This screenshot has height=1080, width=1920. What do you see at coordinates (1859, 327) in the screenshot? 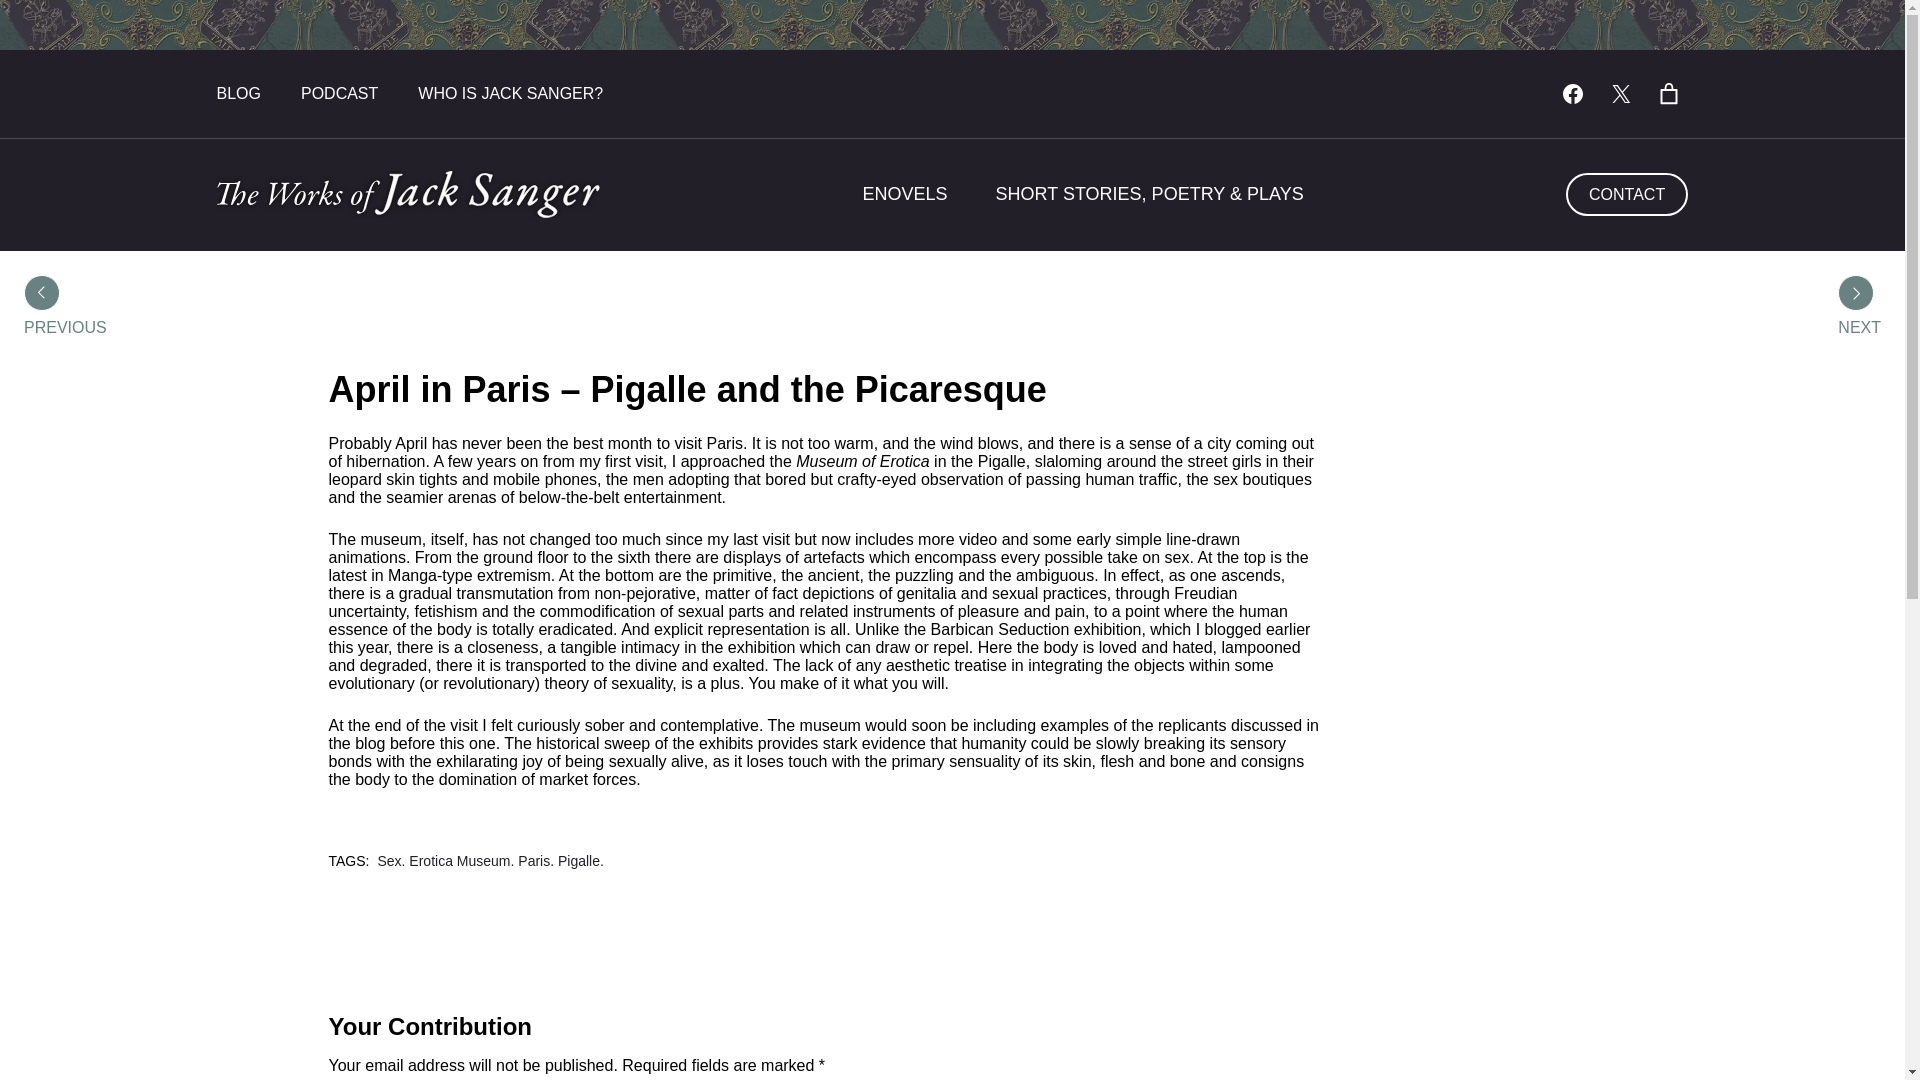
I see `NEXT` at bounding box center [1859, 327].